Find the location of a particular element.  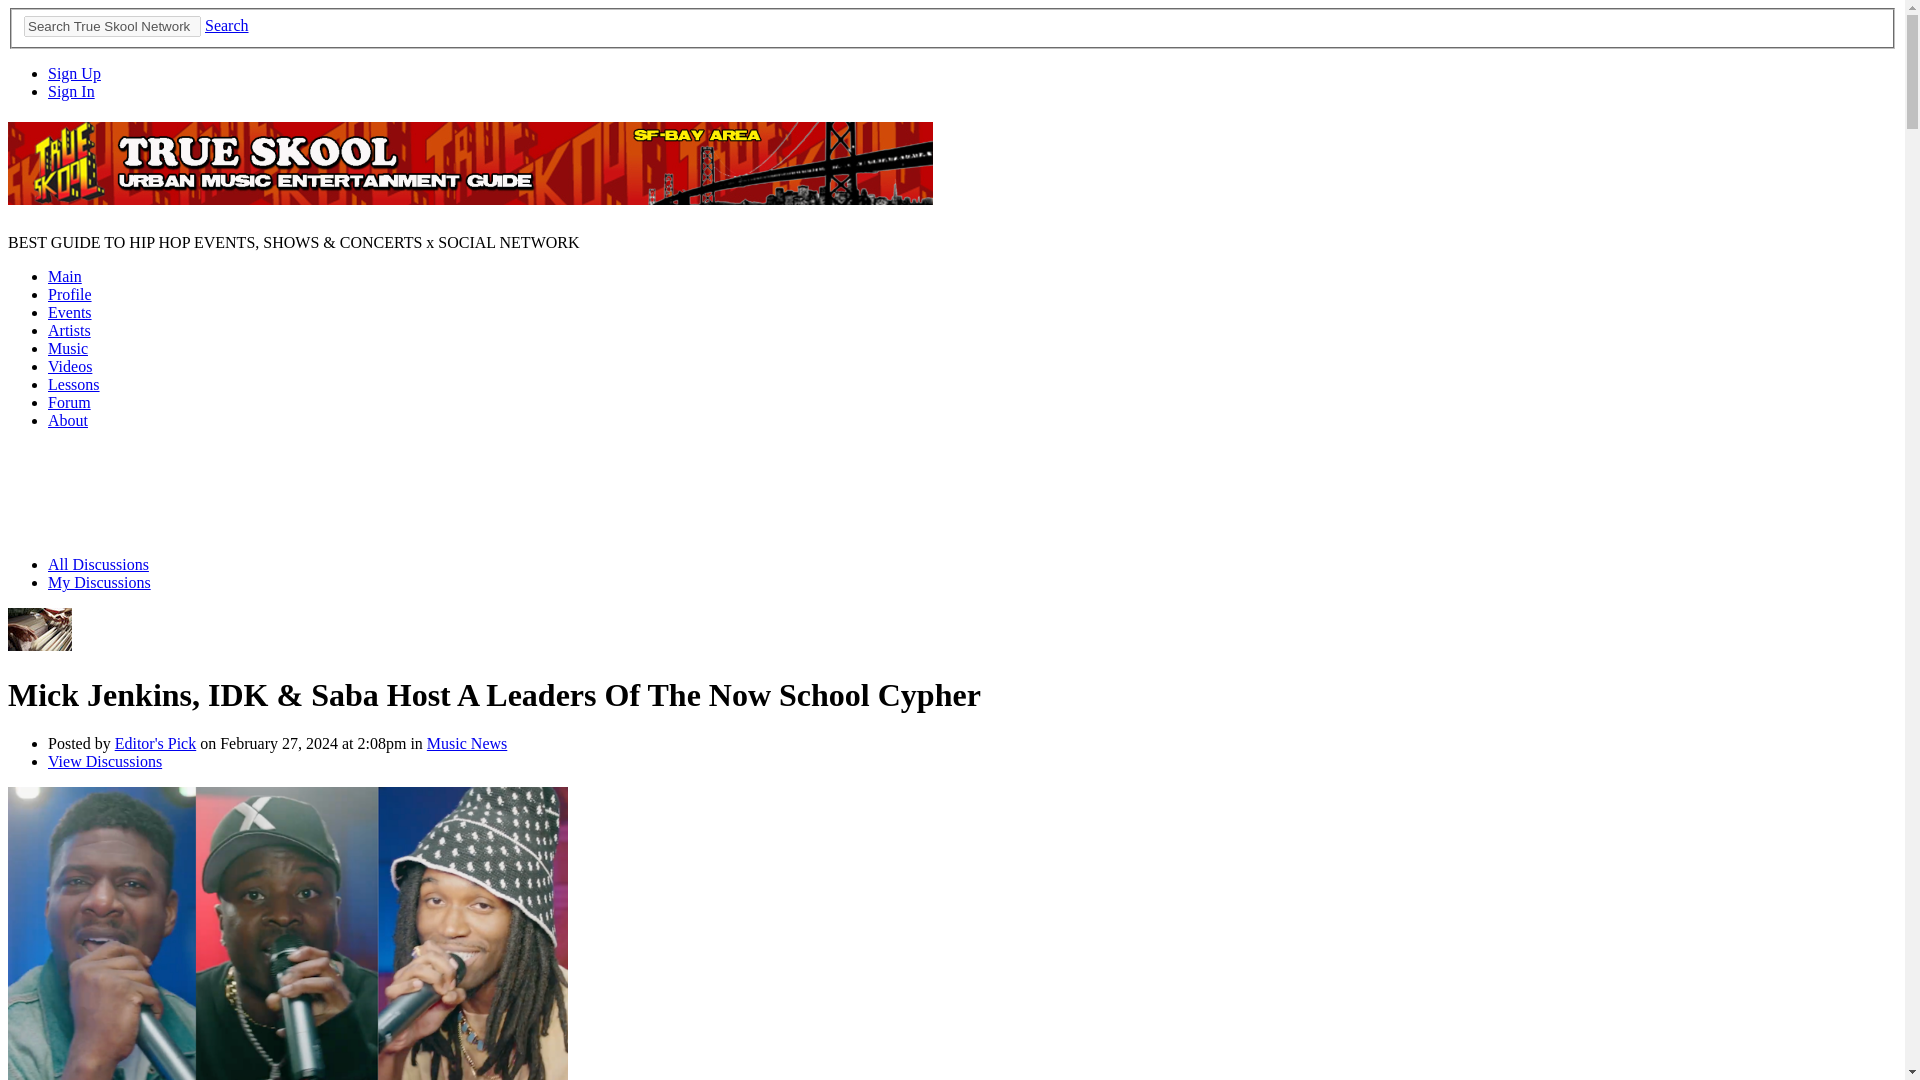

Lessons is located at coordinates (74, 384).